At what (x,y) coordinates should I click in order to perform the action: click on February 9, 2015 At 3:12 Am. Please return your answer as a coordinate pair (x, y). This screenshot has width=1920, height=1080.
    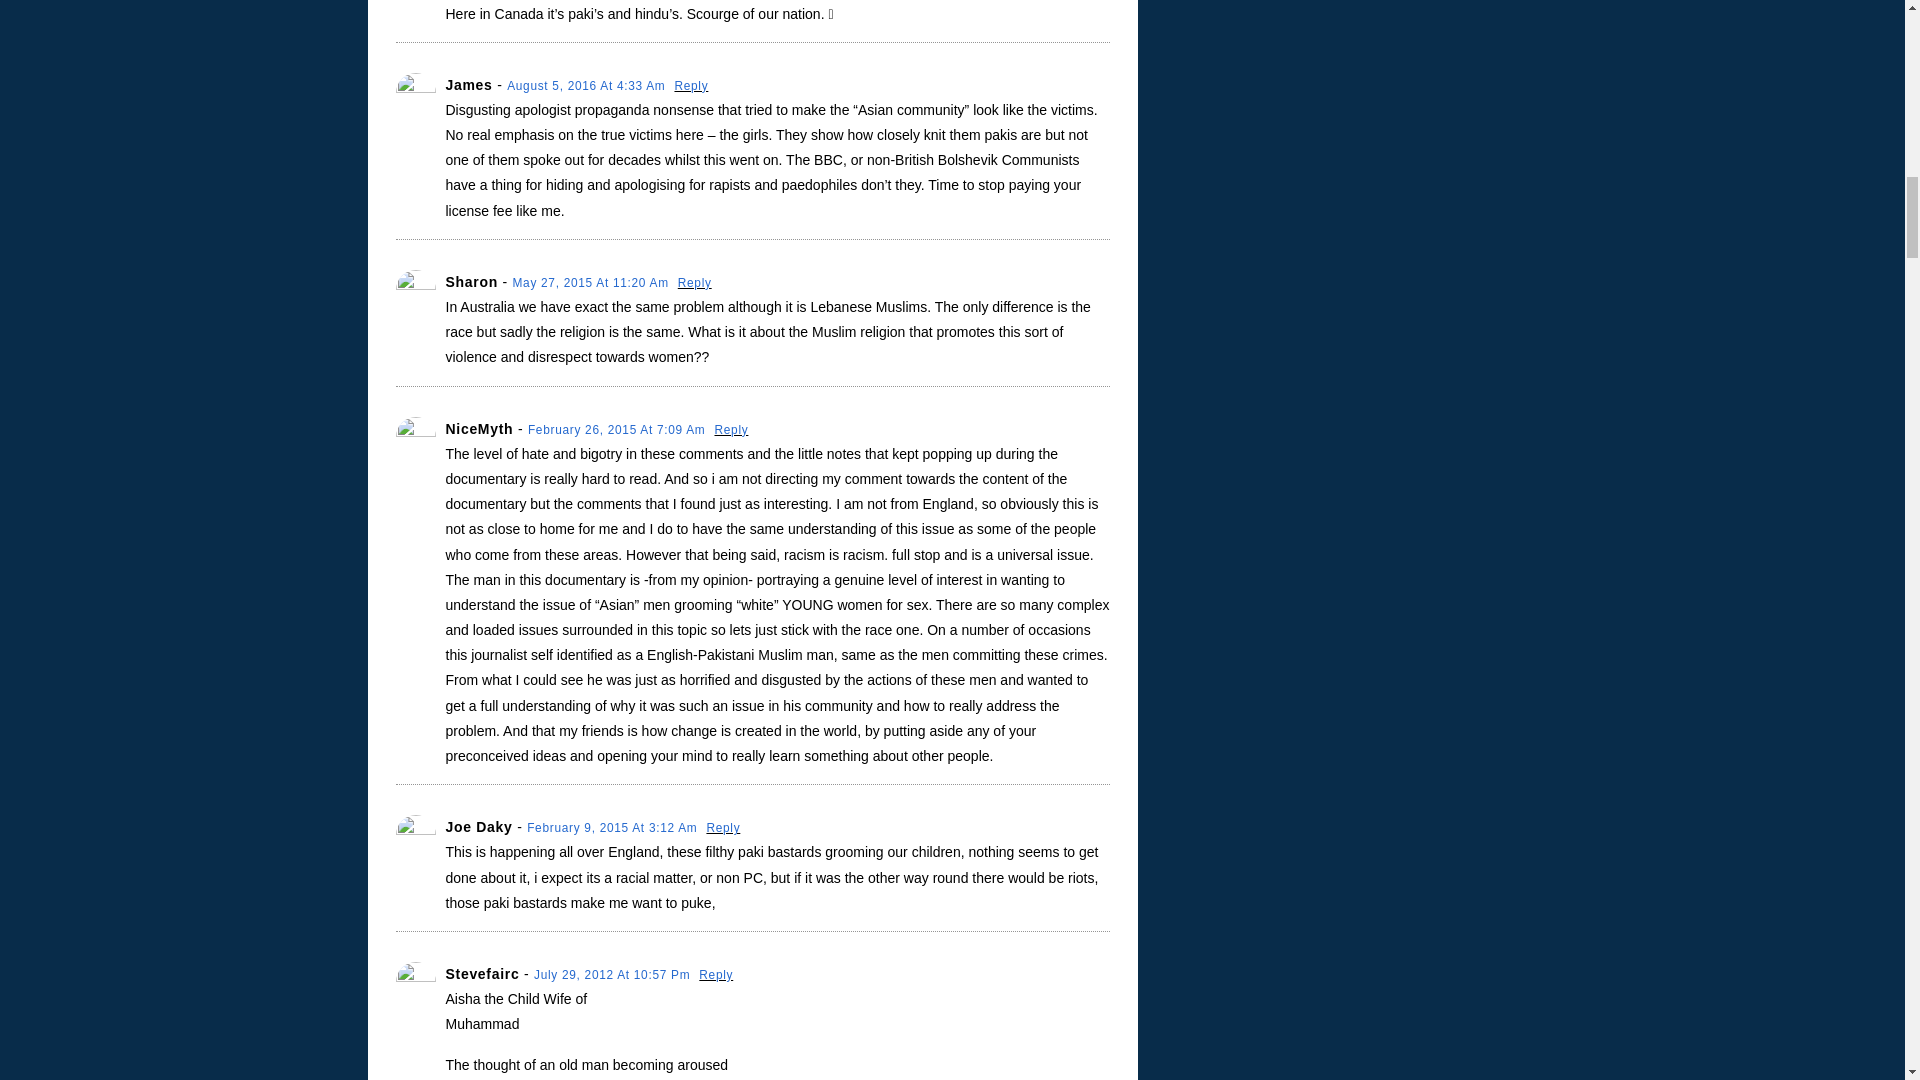
    Looking at the image, I should click on (613, 827).